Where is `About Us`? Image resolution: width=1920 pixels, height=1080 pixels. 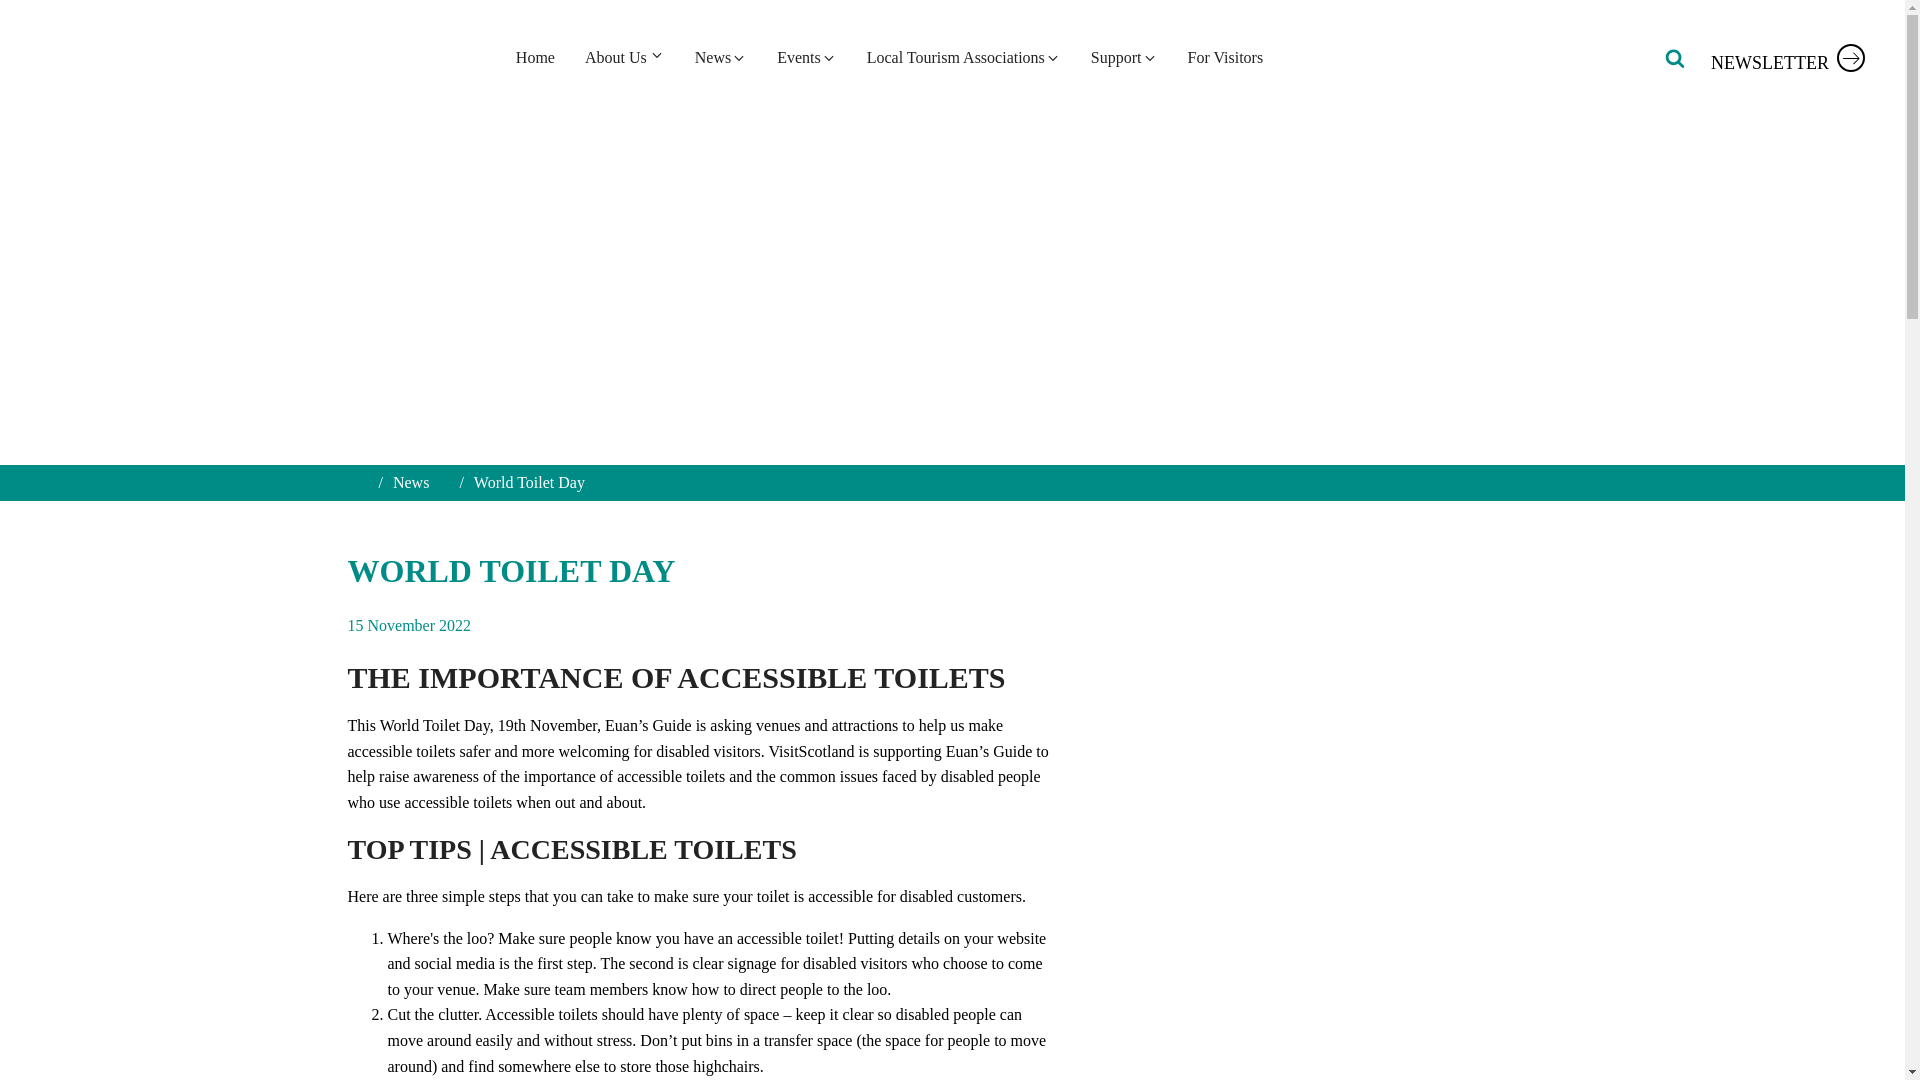
About Us is located at coordinates (624, 57).